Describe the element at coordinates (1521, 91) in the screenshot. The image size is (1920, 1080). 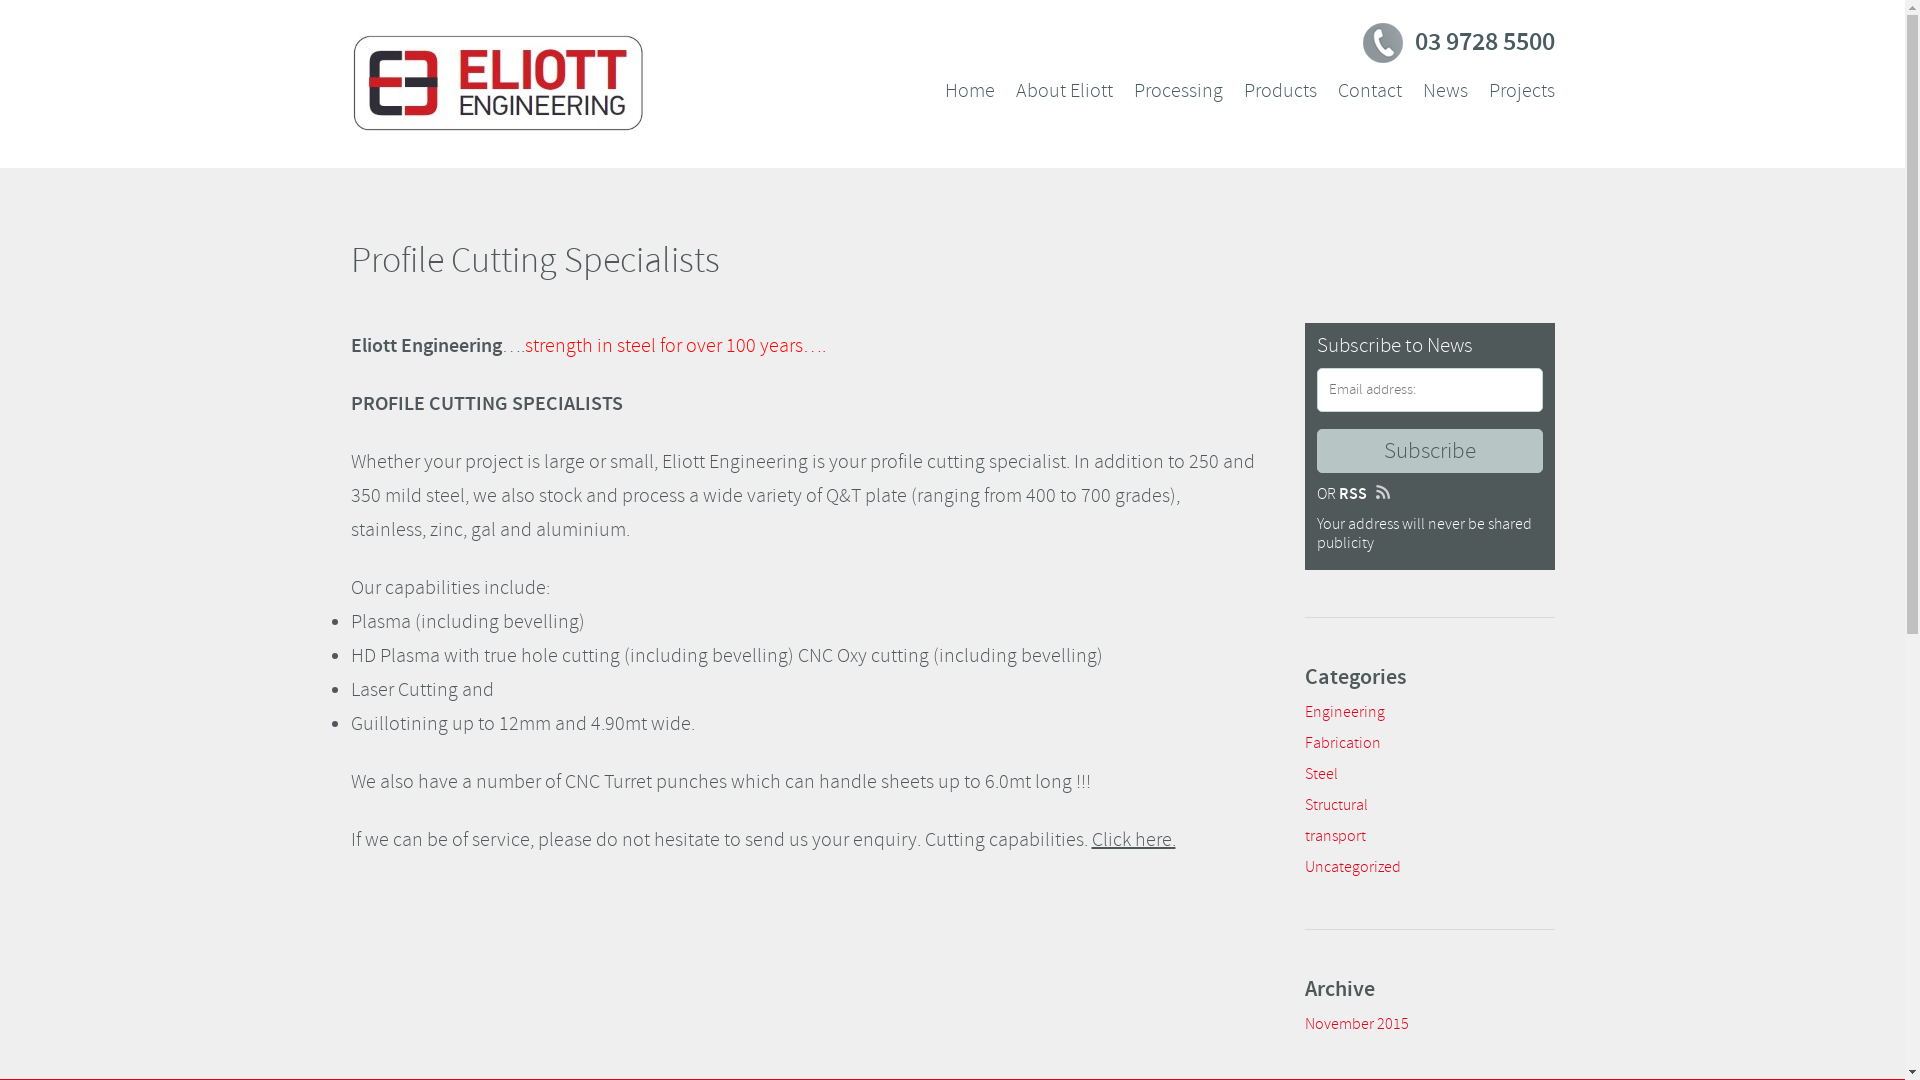
I see `Projects` at that location.